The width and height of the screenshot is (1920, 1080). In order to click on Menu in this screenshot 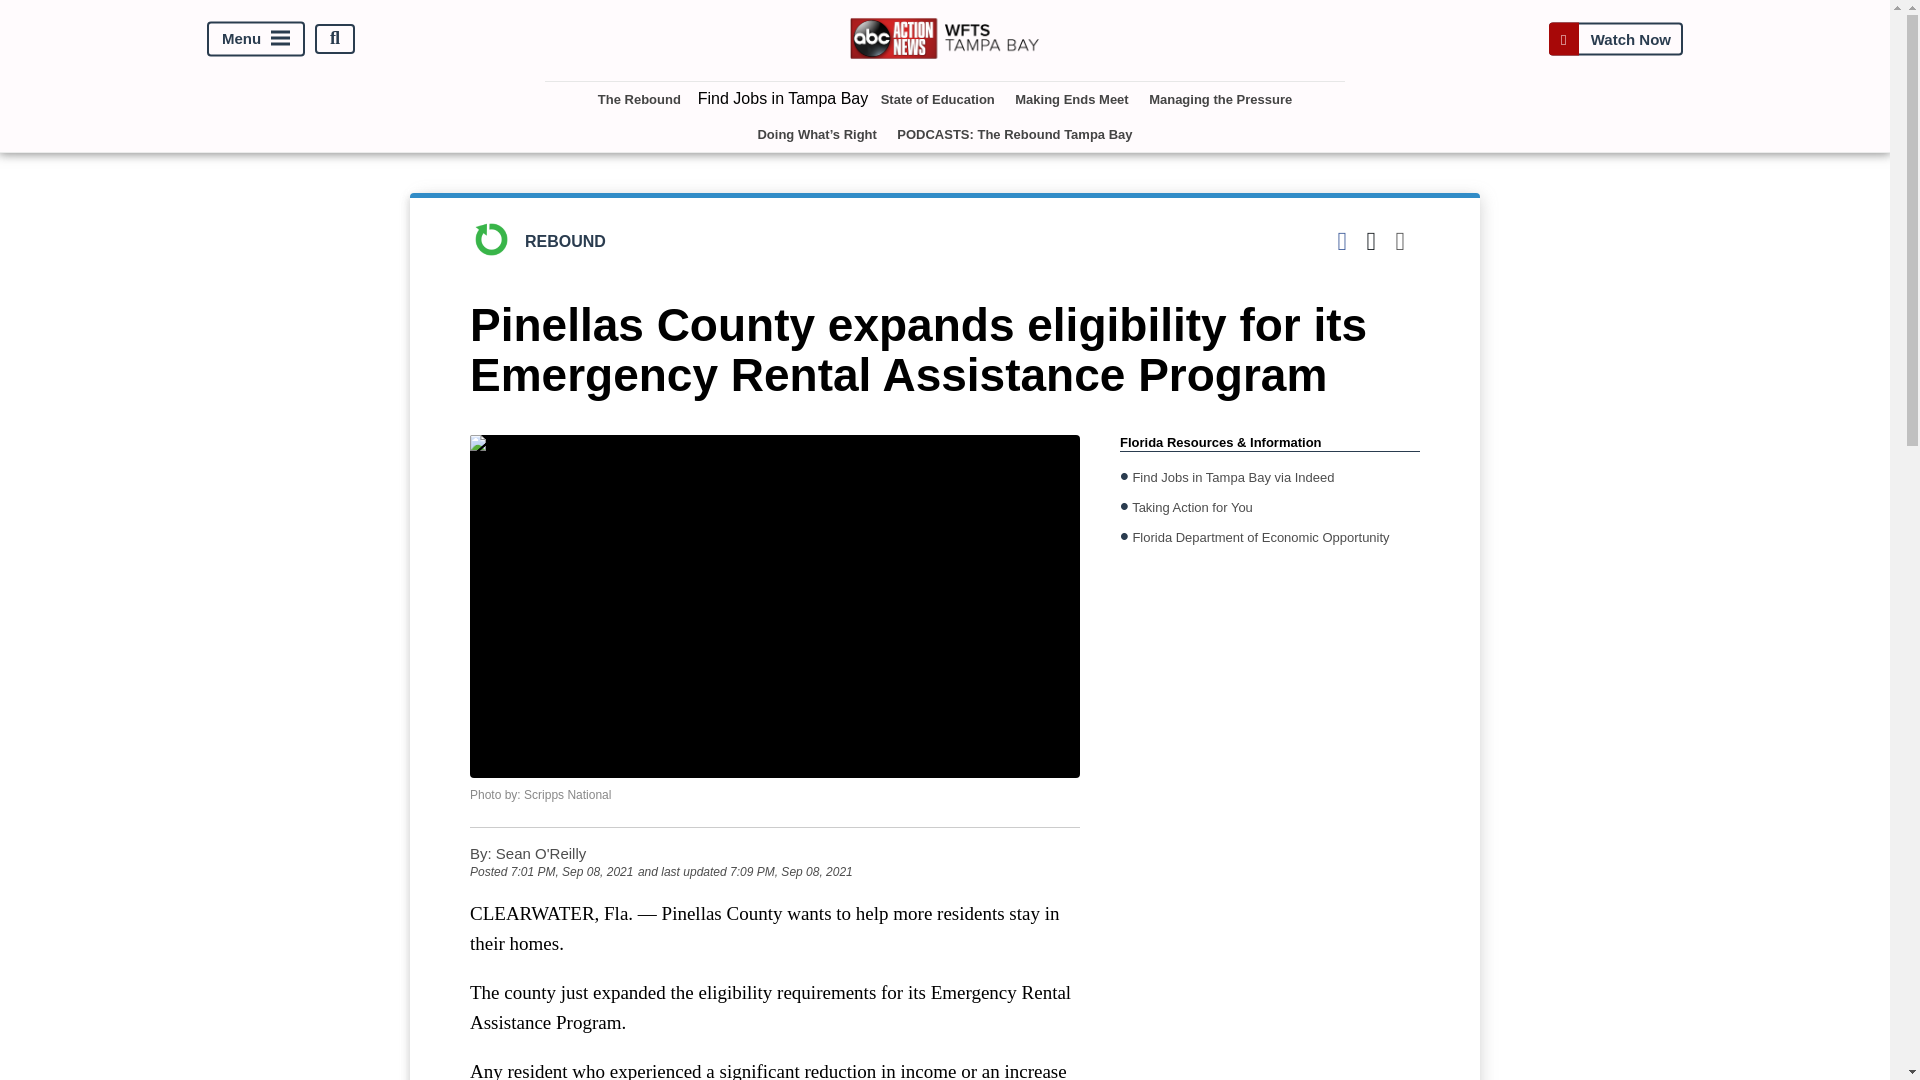, I will do `click(256, 38)`.